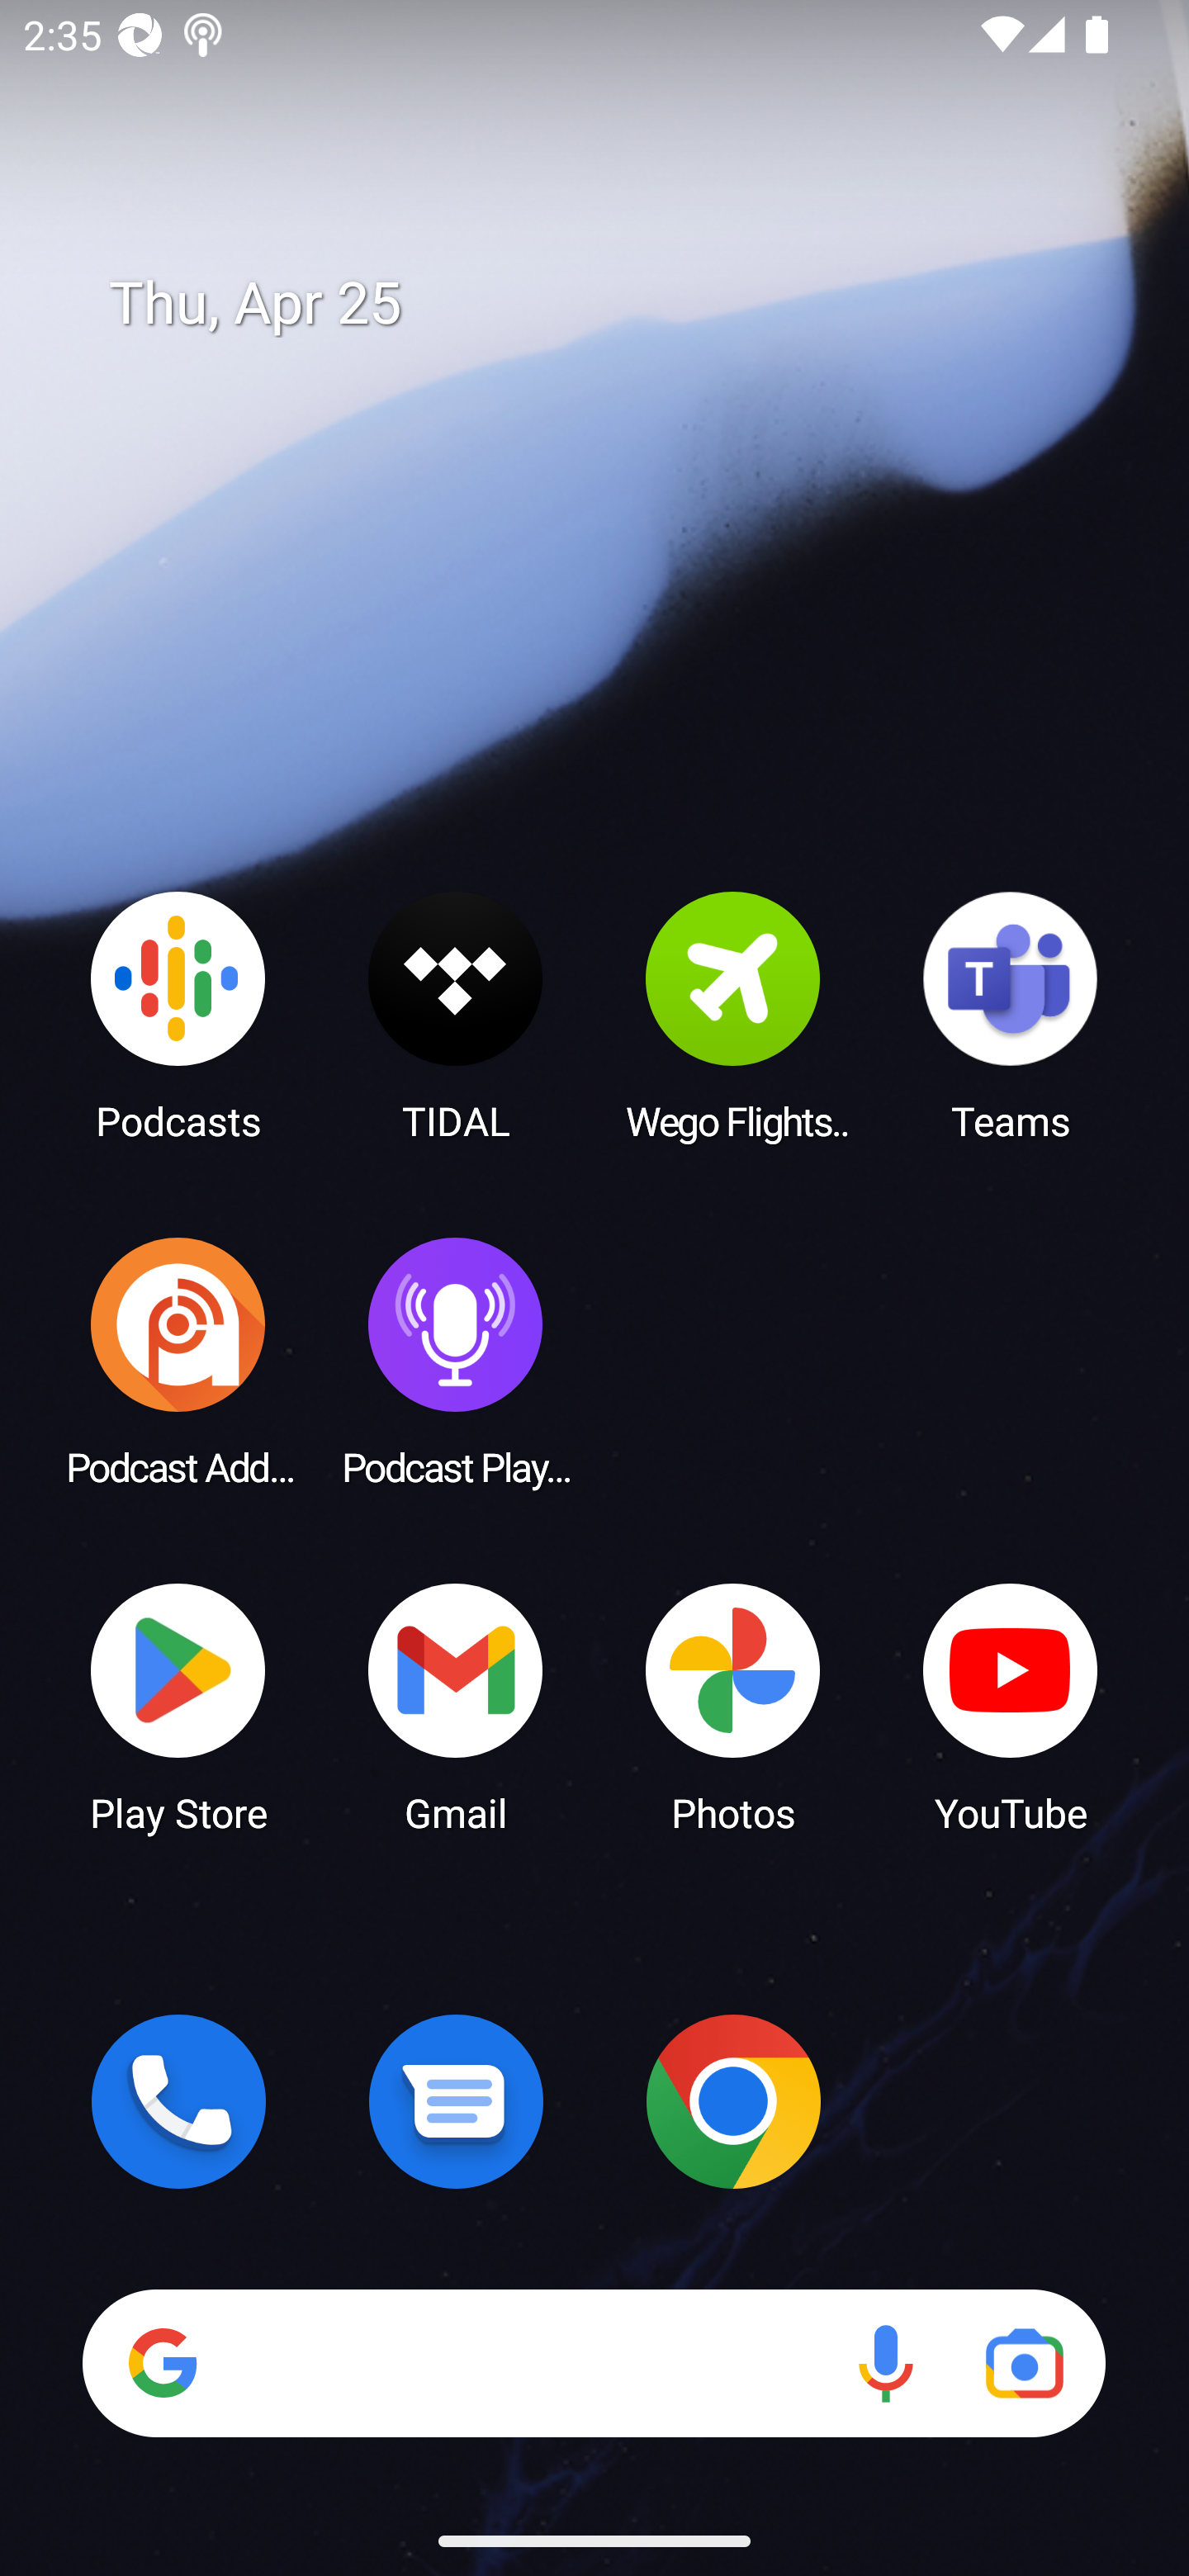  Describe the element at coordinates (456, 1015) in the screenshot. I see `TIDAL` at that location.